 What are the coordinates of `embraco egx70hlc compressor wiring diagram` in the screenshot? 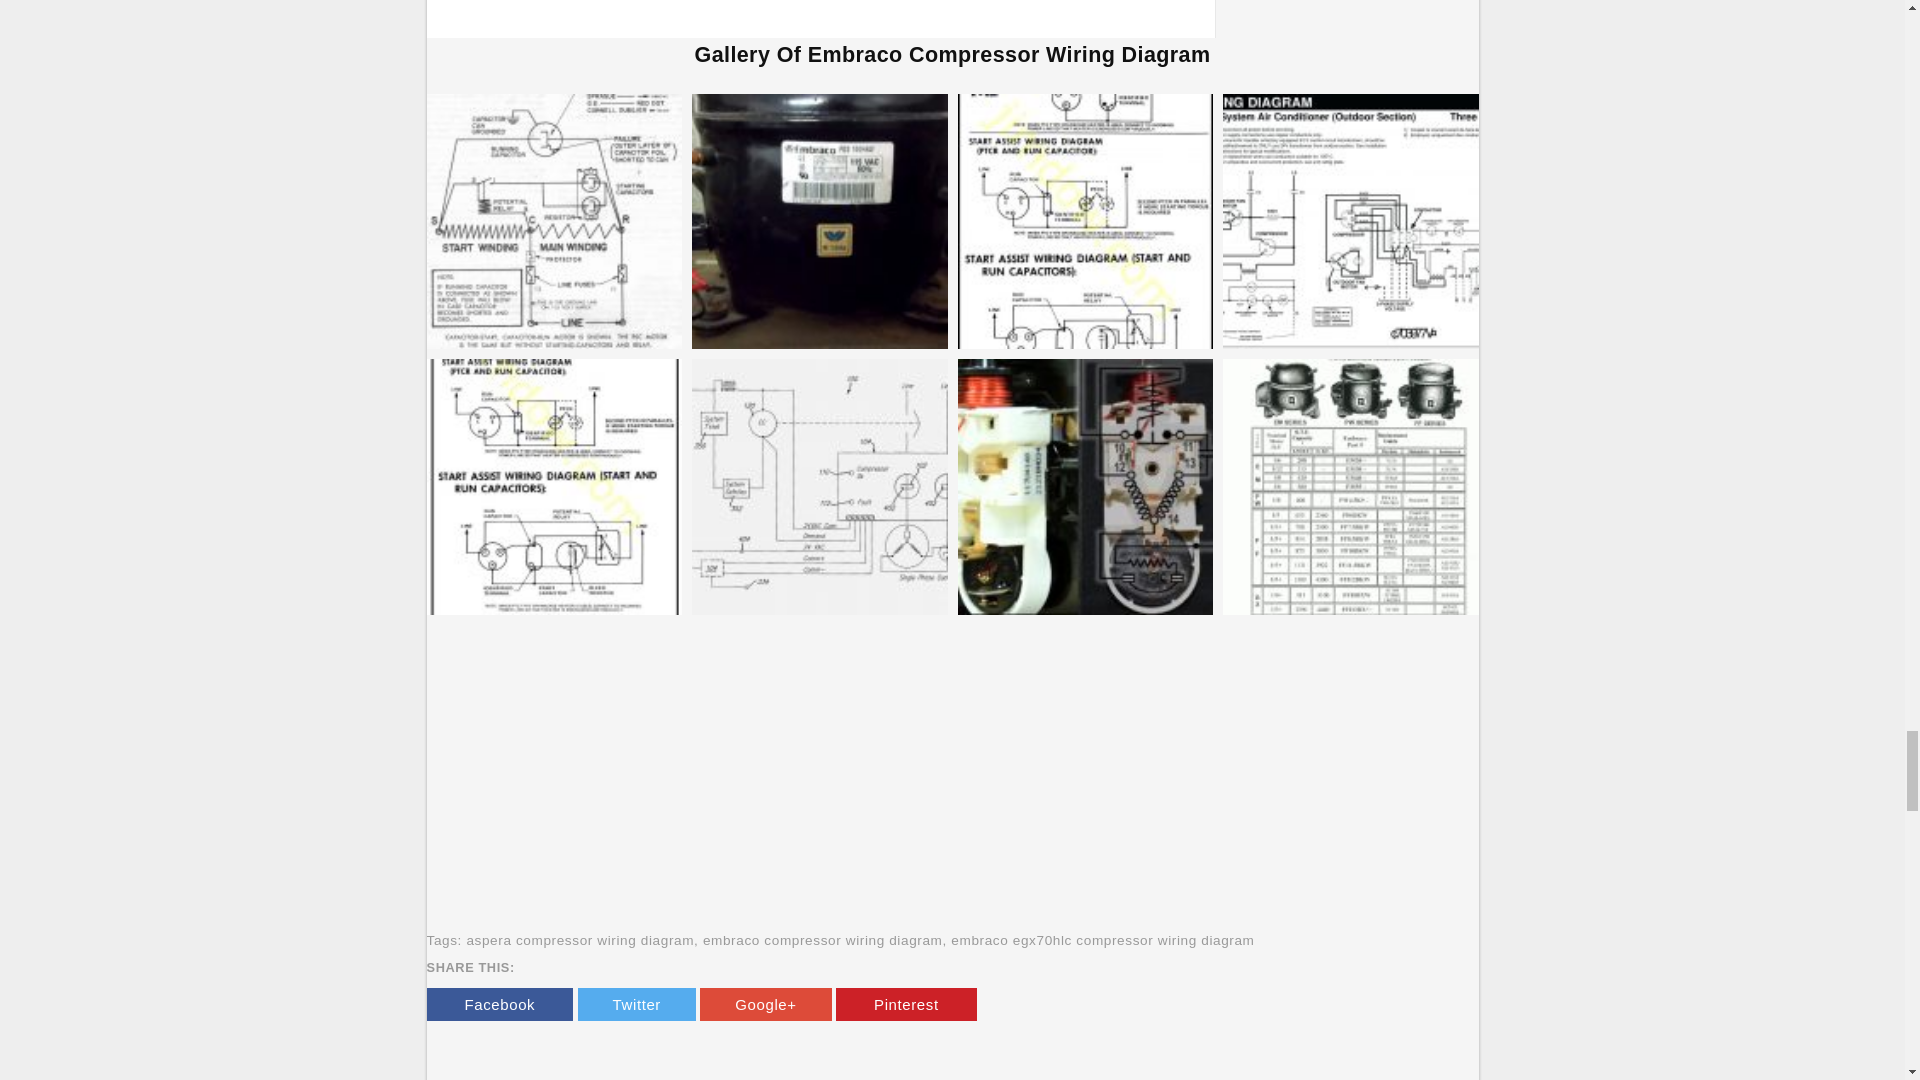 It's located at (1102, 940).